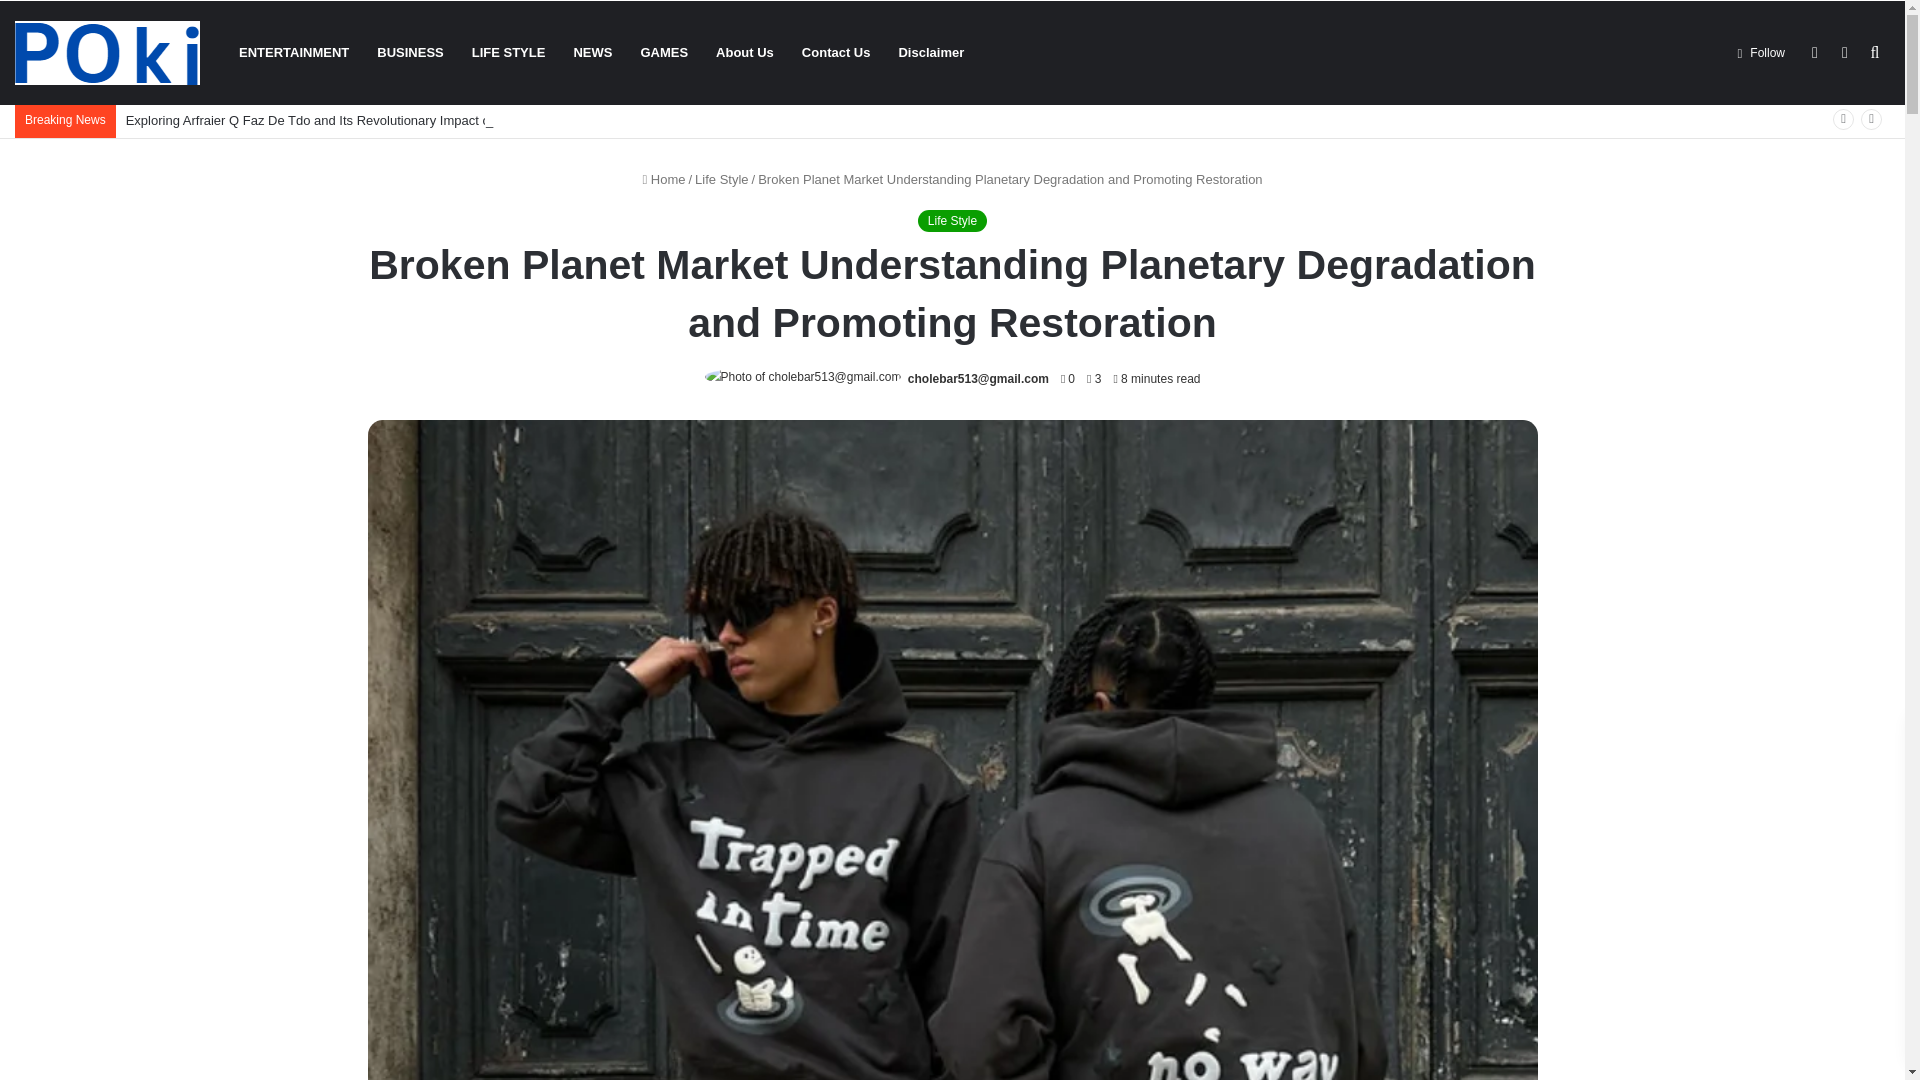 Image resolution: width=1920 pixels, height=1080 pixels. I want to click on ENTERTAINMENT, so click(293, 52).